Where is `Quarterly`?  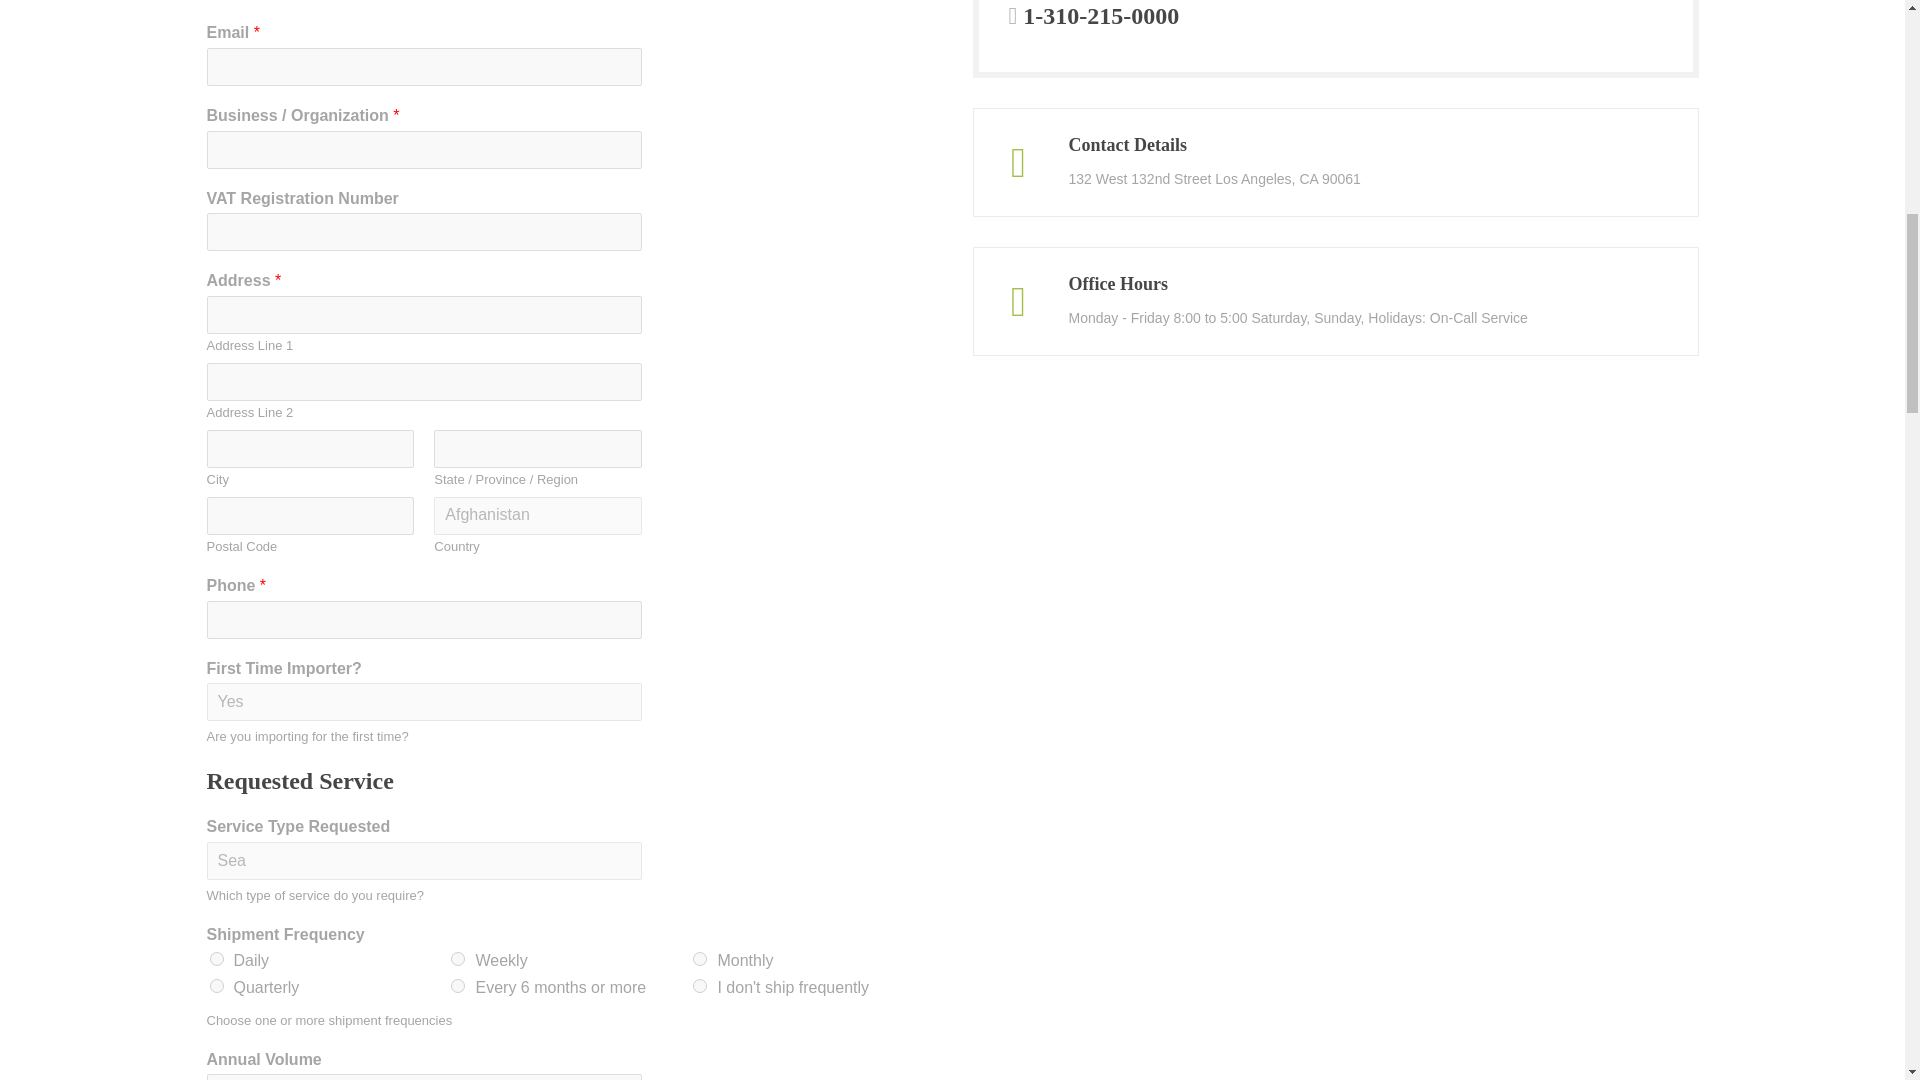
Quarterly is located at coordinates (216, 985).